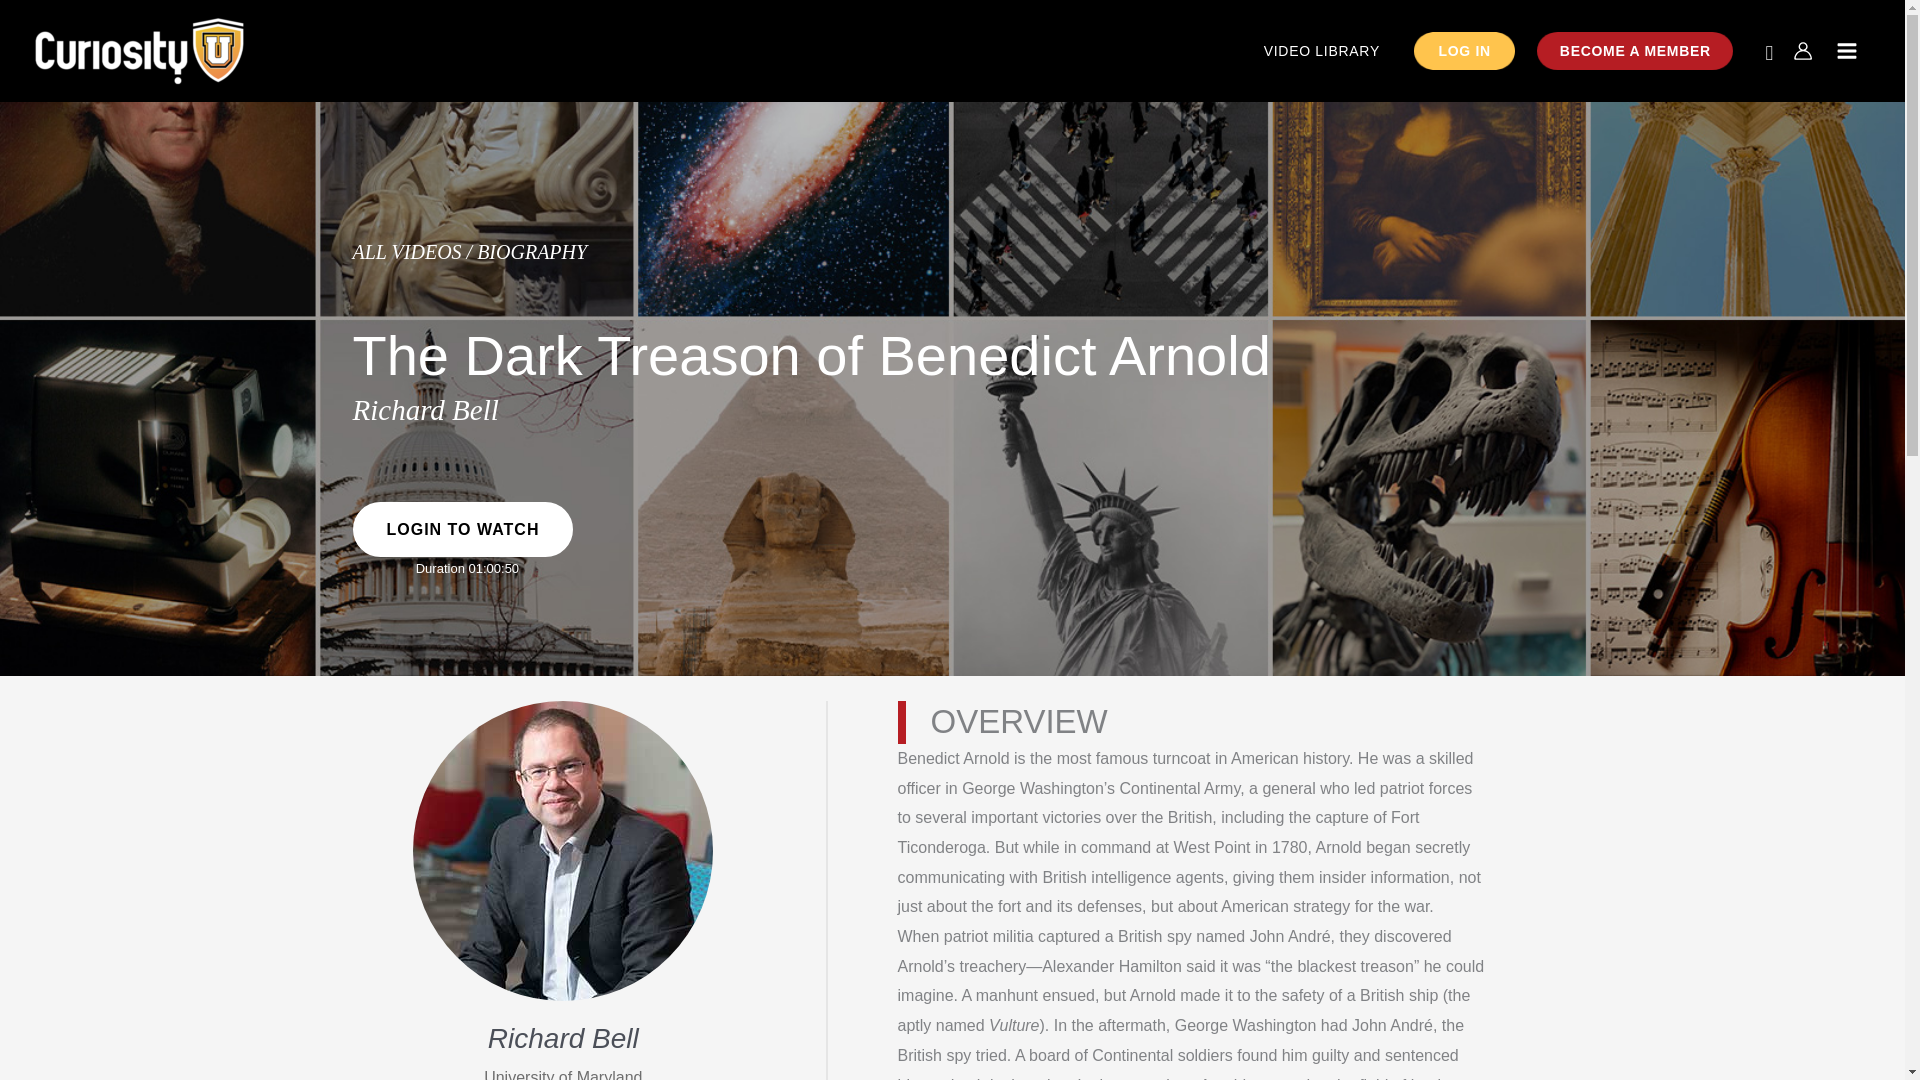  Describe the element at coordinates (563, 1038) in the screenshot. I see `Richard Bell` at that location.